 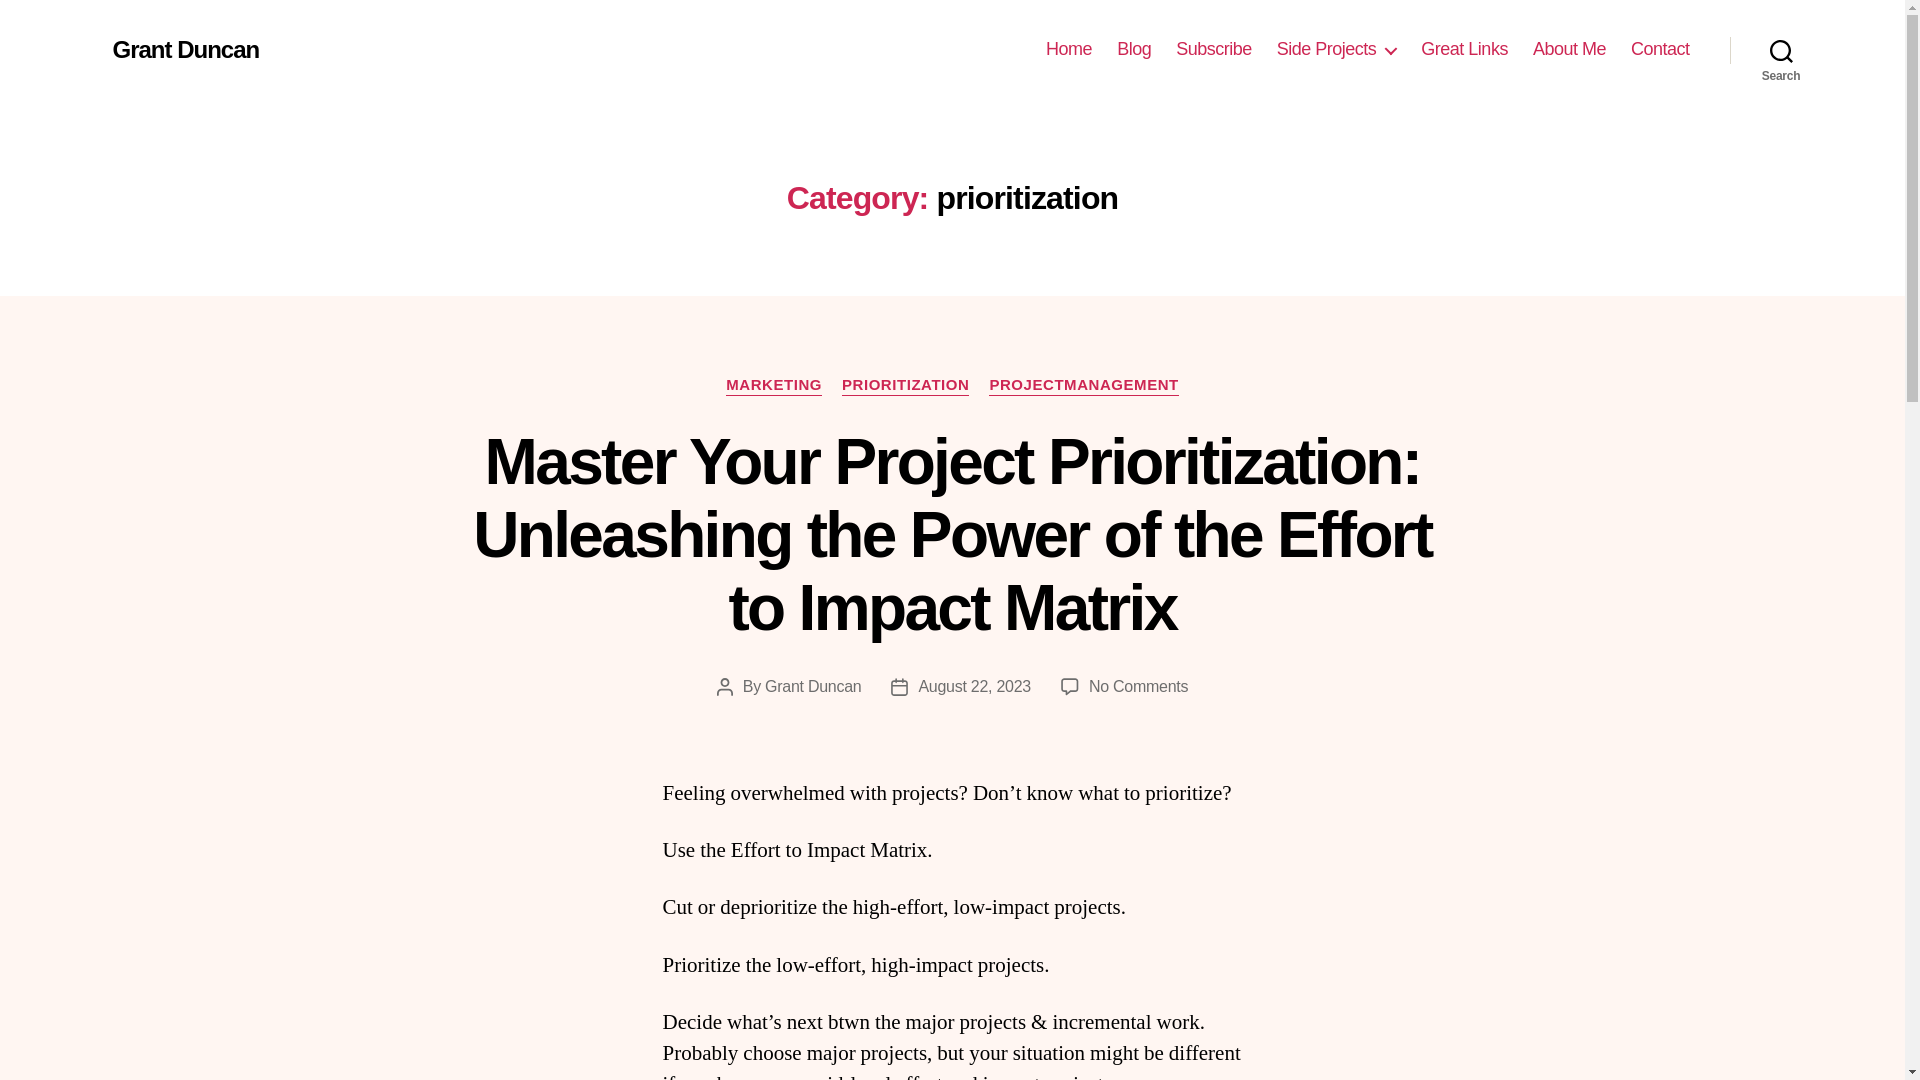 What do you see at coordinates (1083, 386) in the screenshot?
I see `PROJECTMANAGEMENT` at bounding box center [1083, 386].